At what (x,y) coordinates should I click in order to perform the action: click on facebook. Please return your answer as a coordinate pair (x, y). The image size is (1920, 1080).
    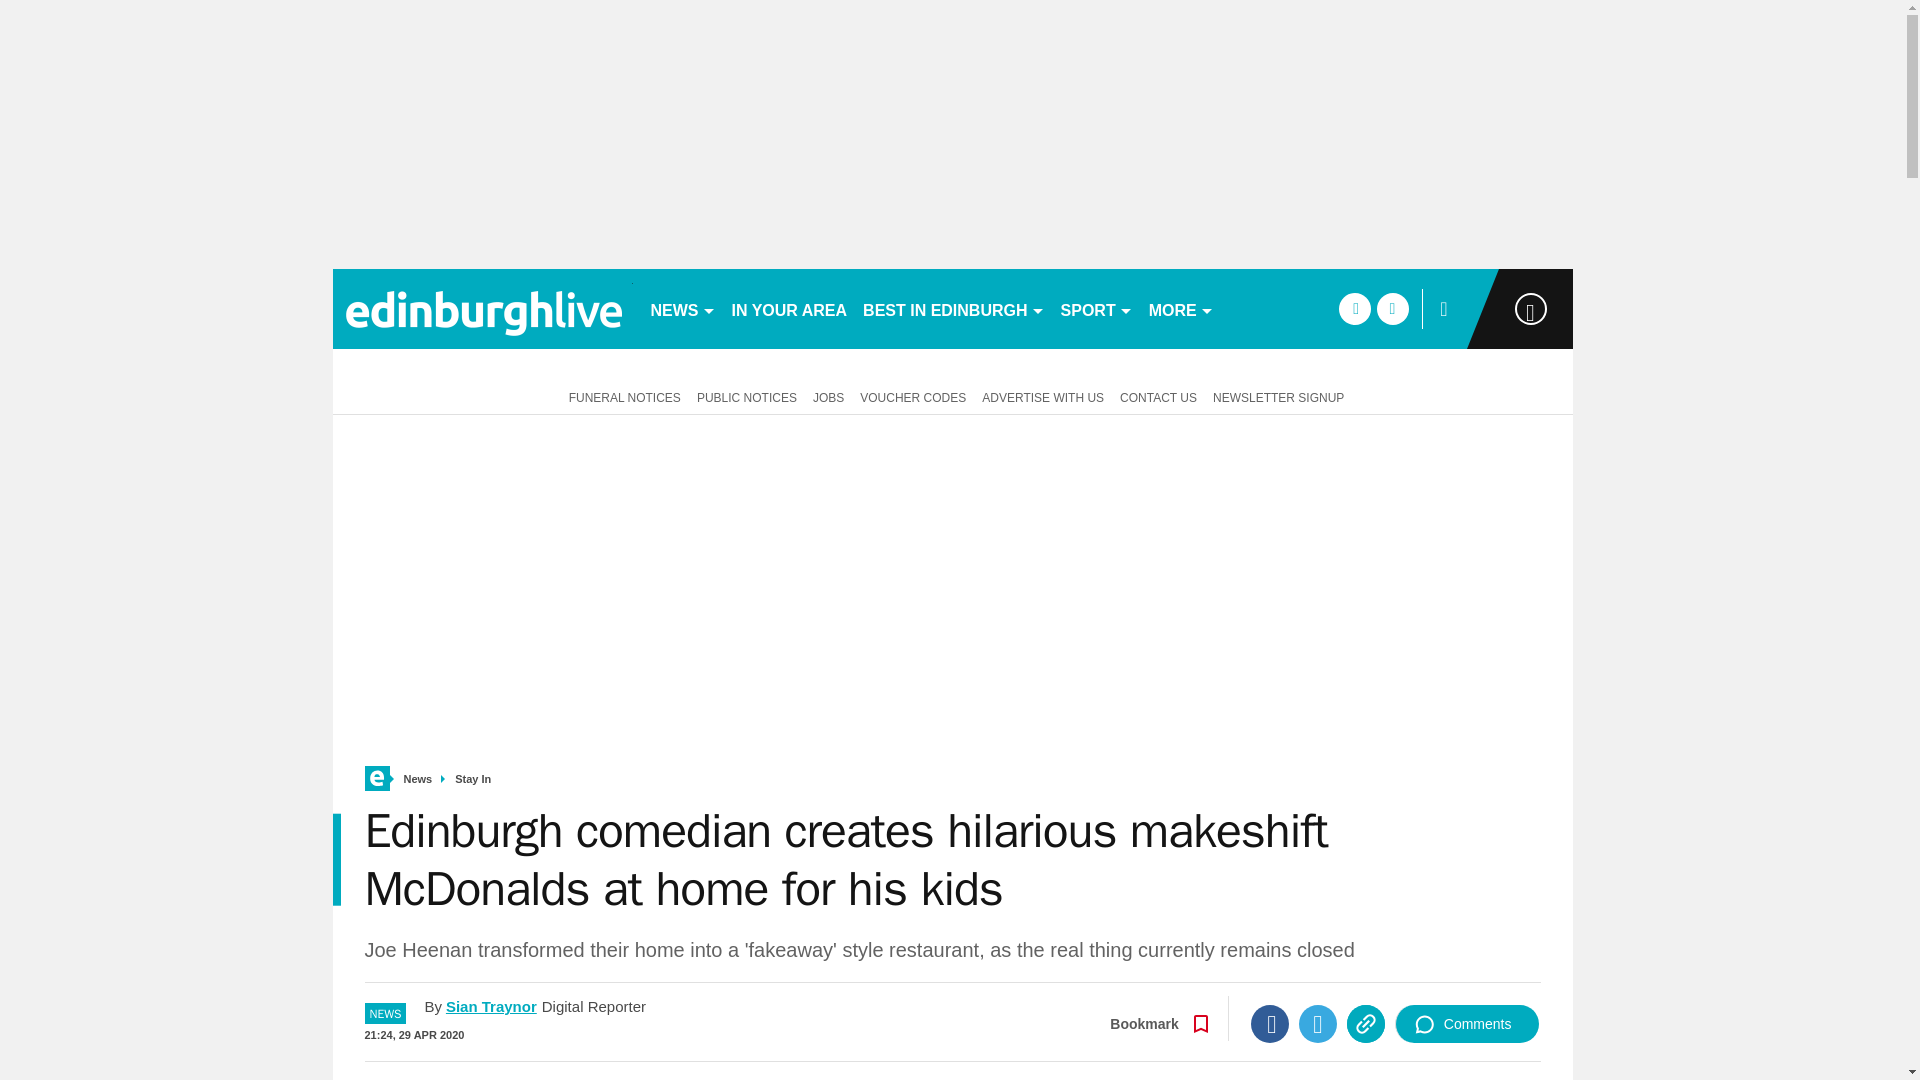
    Looking at the image, I should click on (1354, 308).